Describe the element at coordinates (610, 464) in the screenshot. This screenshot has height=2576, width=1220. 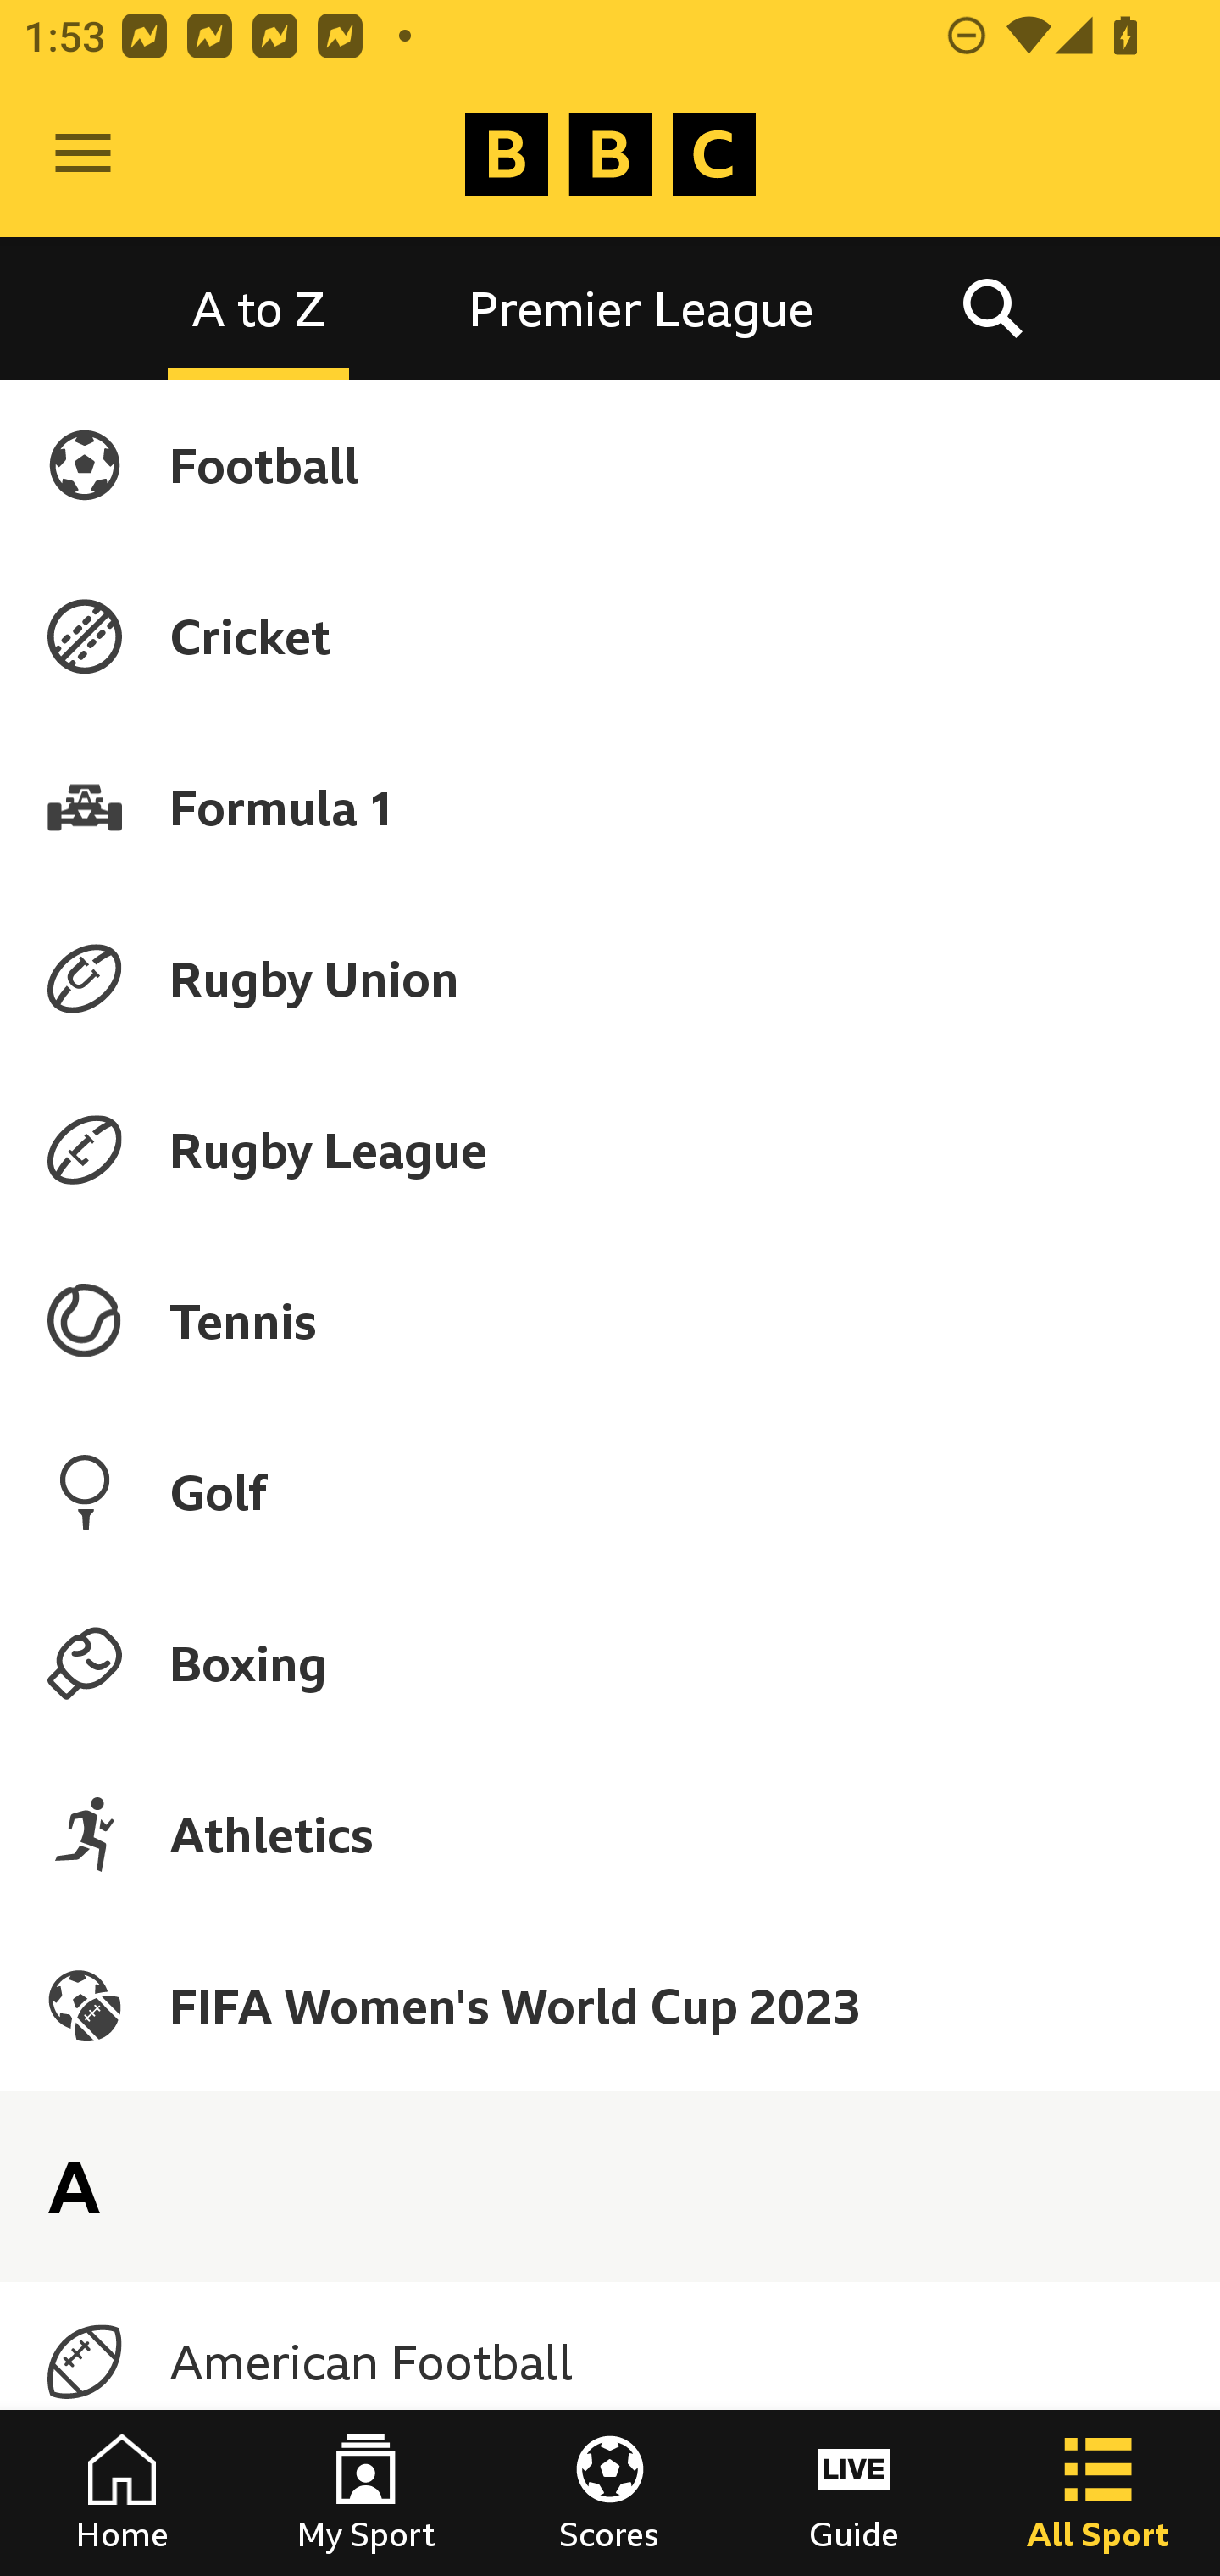
I see `Football` at that location.